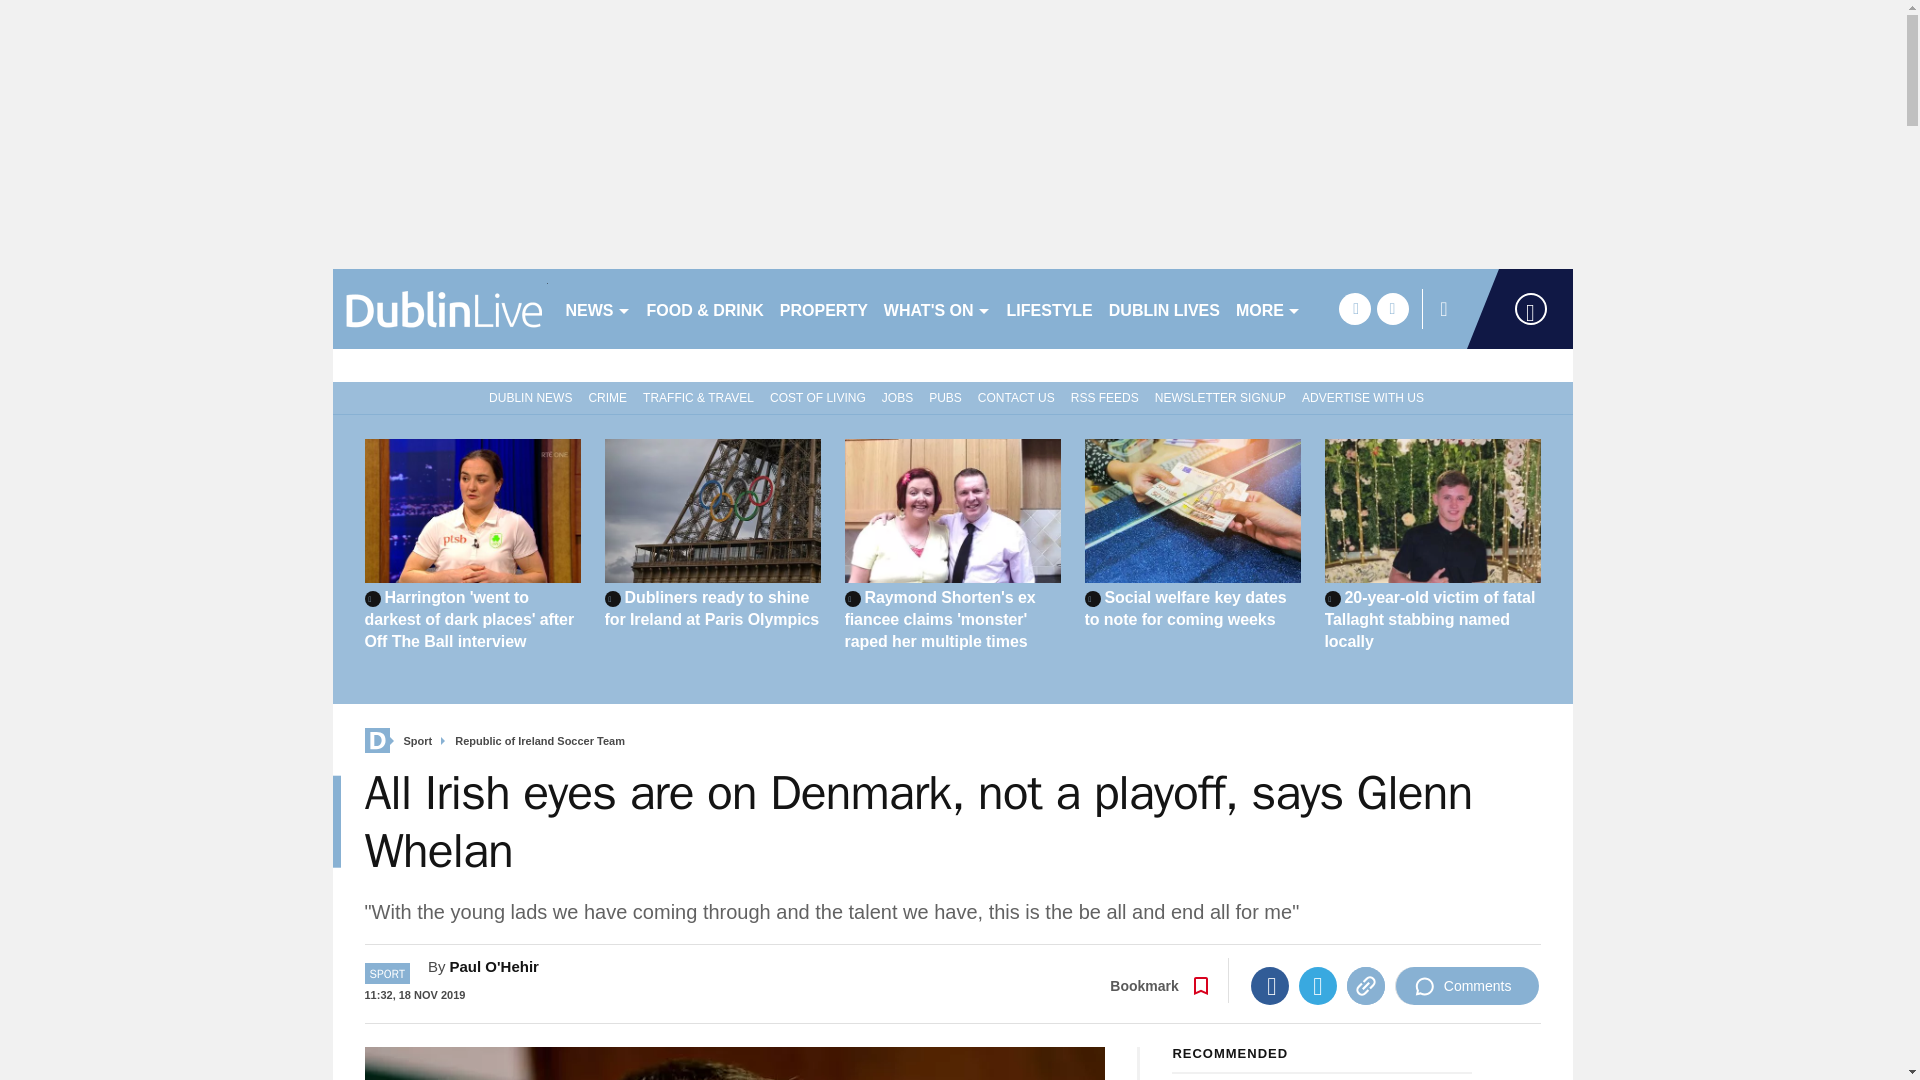  Describe the element at coordinates (1318, 986) in the screenshot. I see `Twitter` at that location.